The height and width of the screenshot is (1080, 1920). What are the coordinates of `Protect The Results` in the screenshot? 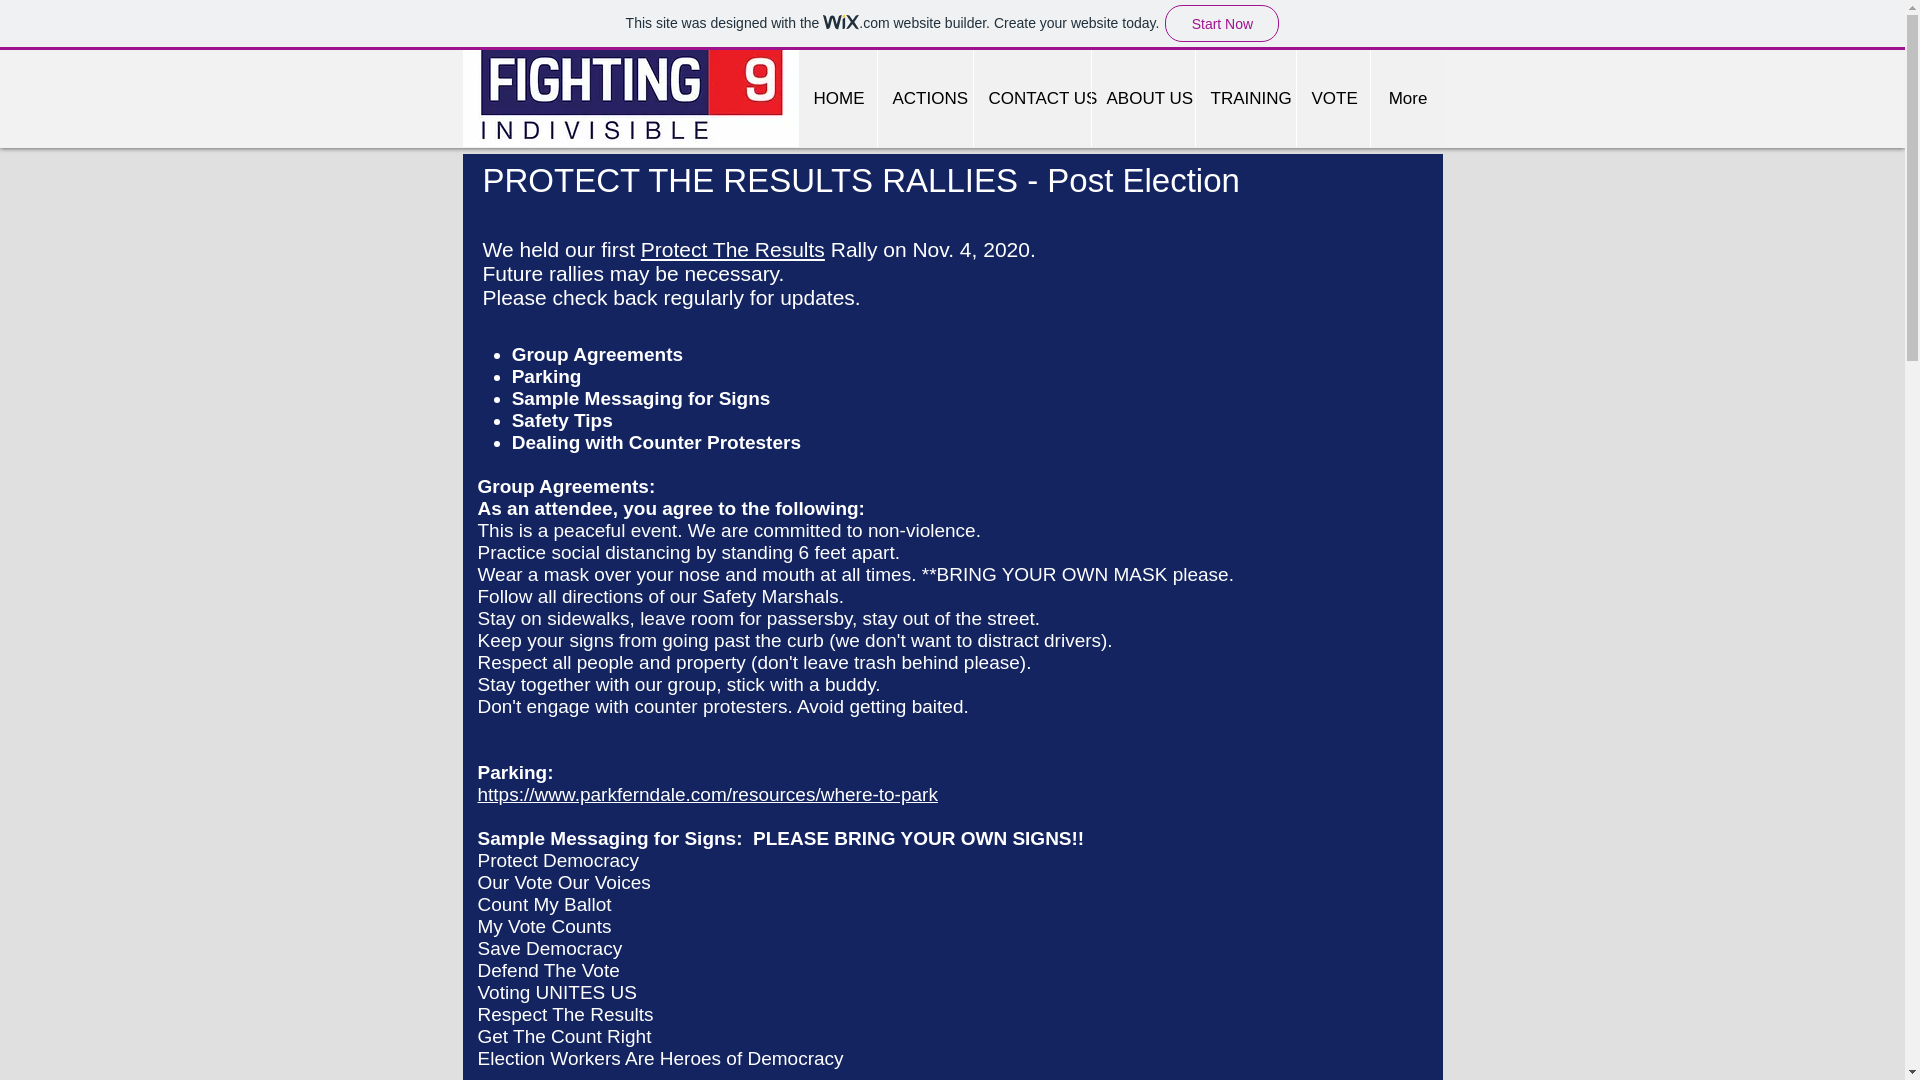 It's located at (733, 249).